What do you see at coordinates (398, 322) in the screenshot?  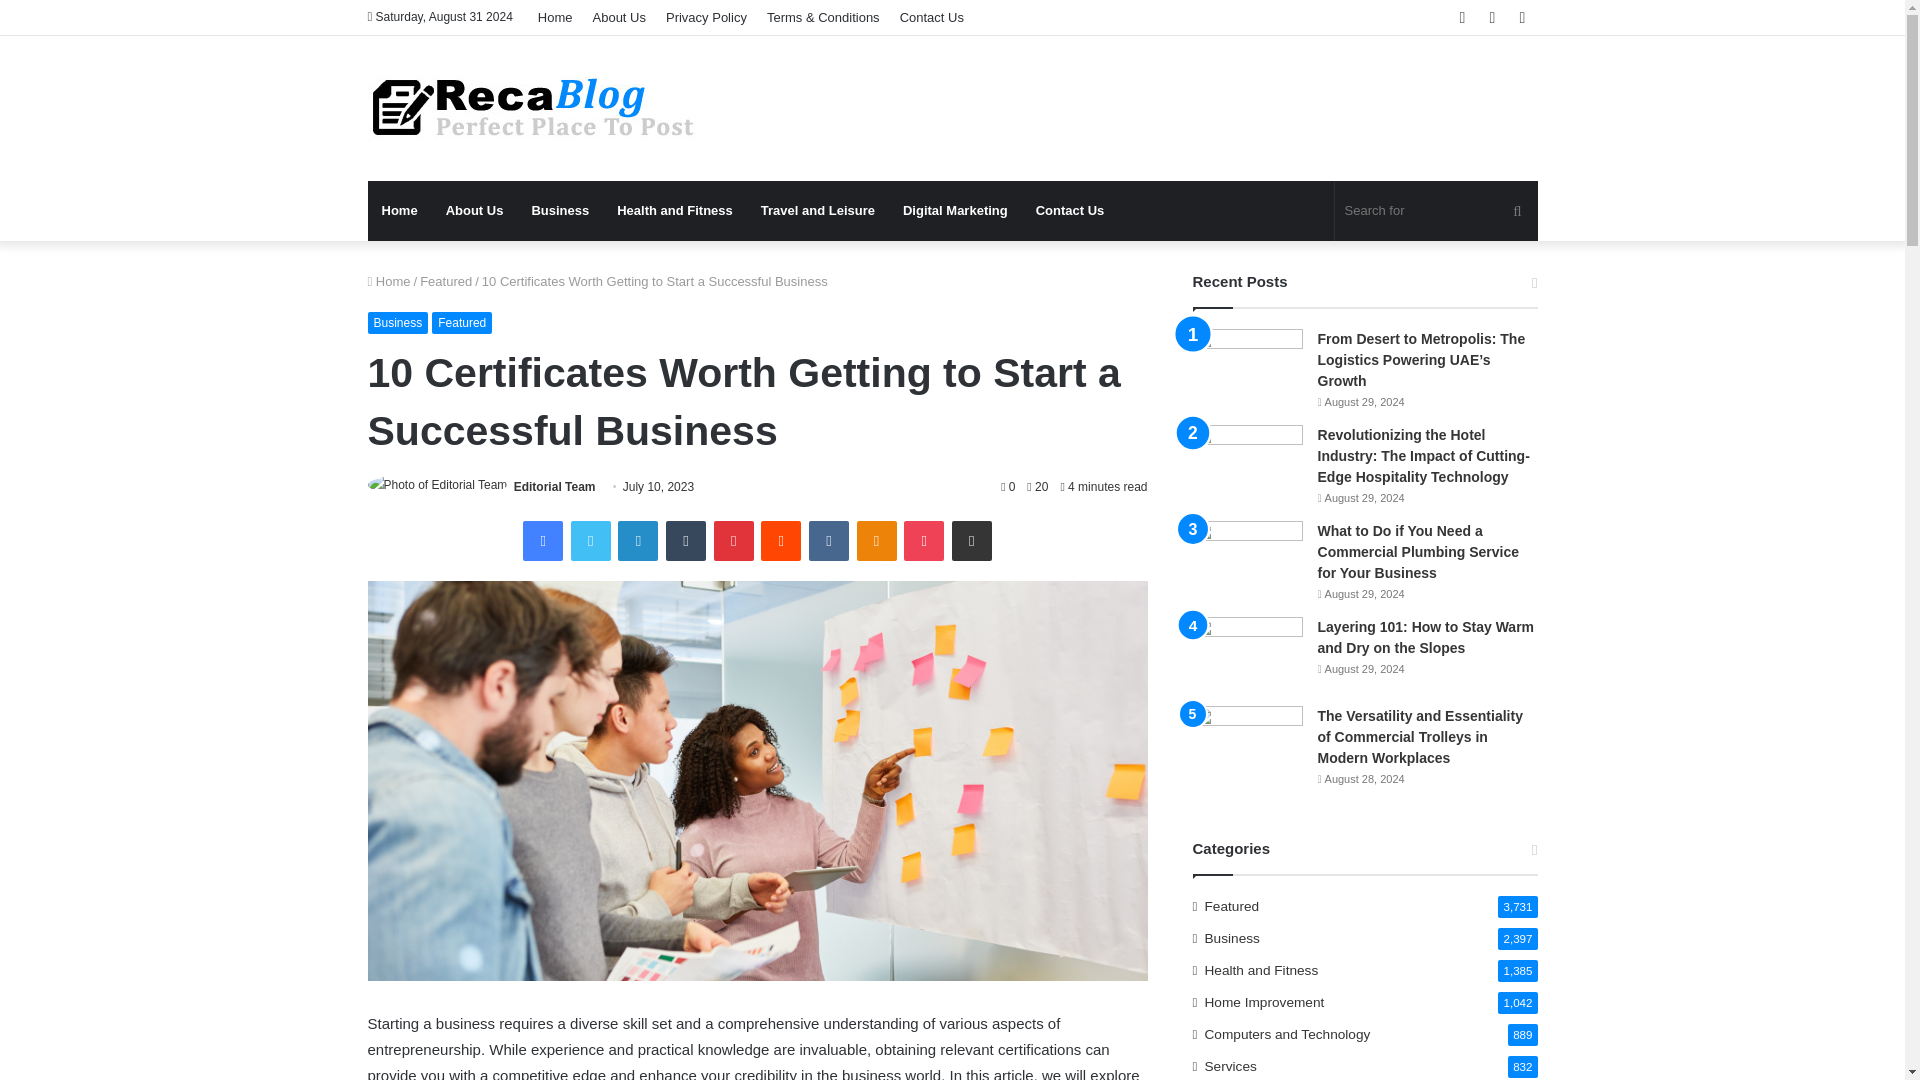 I see `Business` at bounding box center [398, 322].